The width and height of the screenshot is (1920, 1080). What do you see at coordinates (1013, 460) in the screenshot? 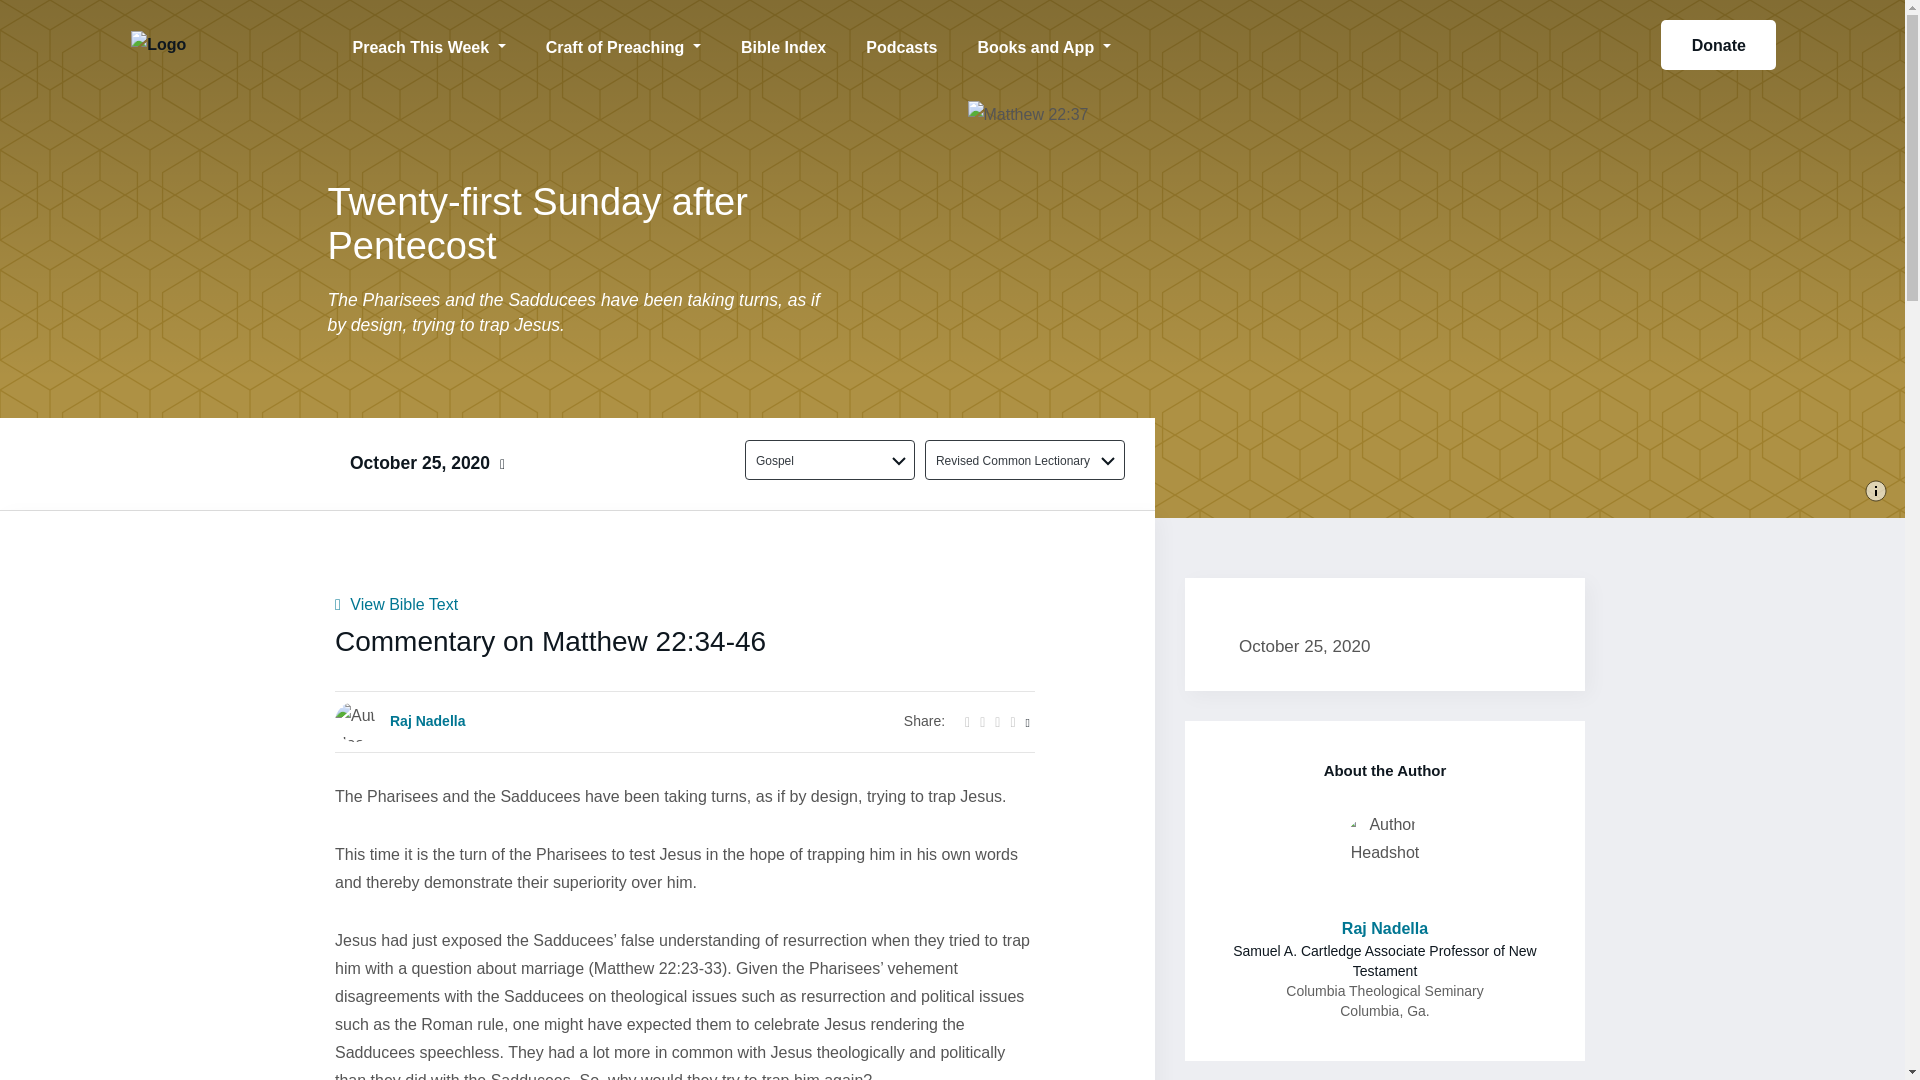
I see `Revised Common Lectionary` at bounding box center [1013, 460].